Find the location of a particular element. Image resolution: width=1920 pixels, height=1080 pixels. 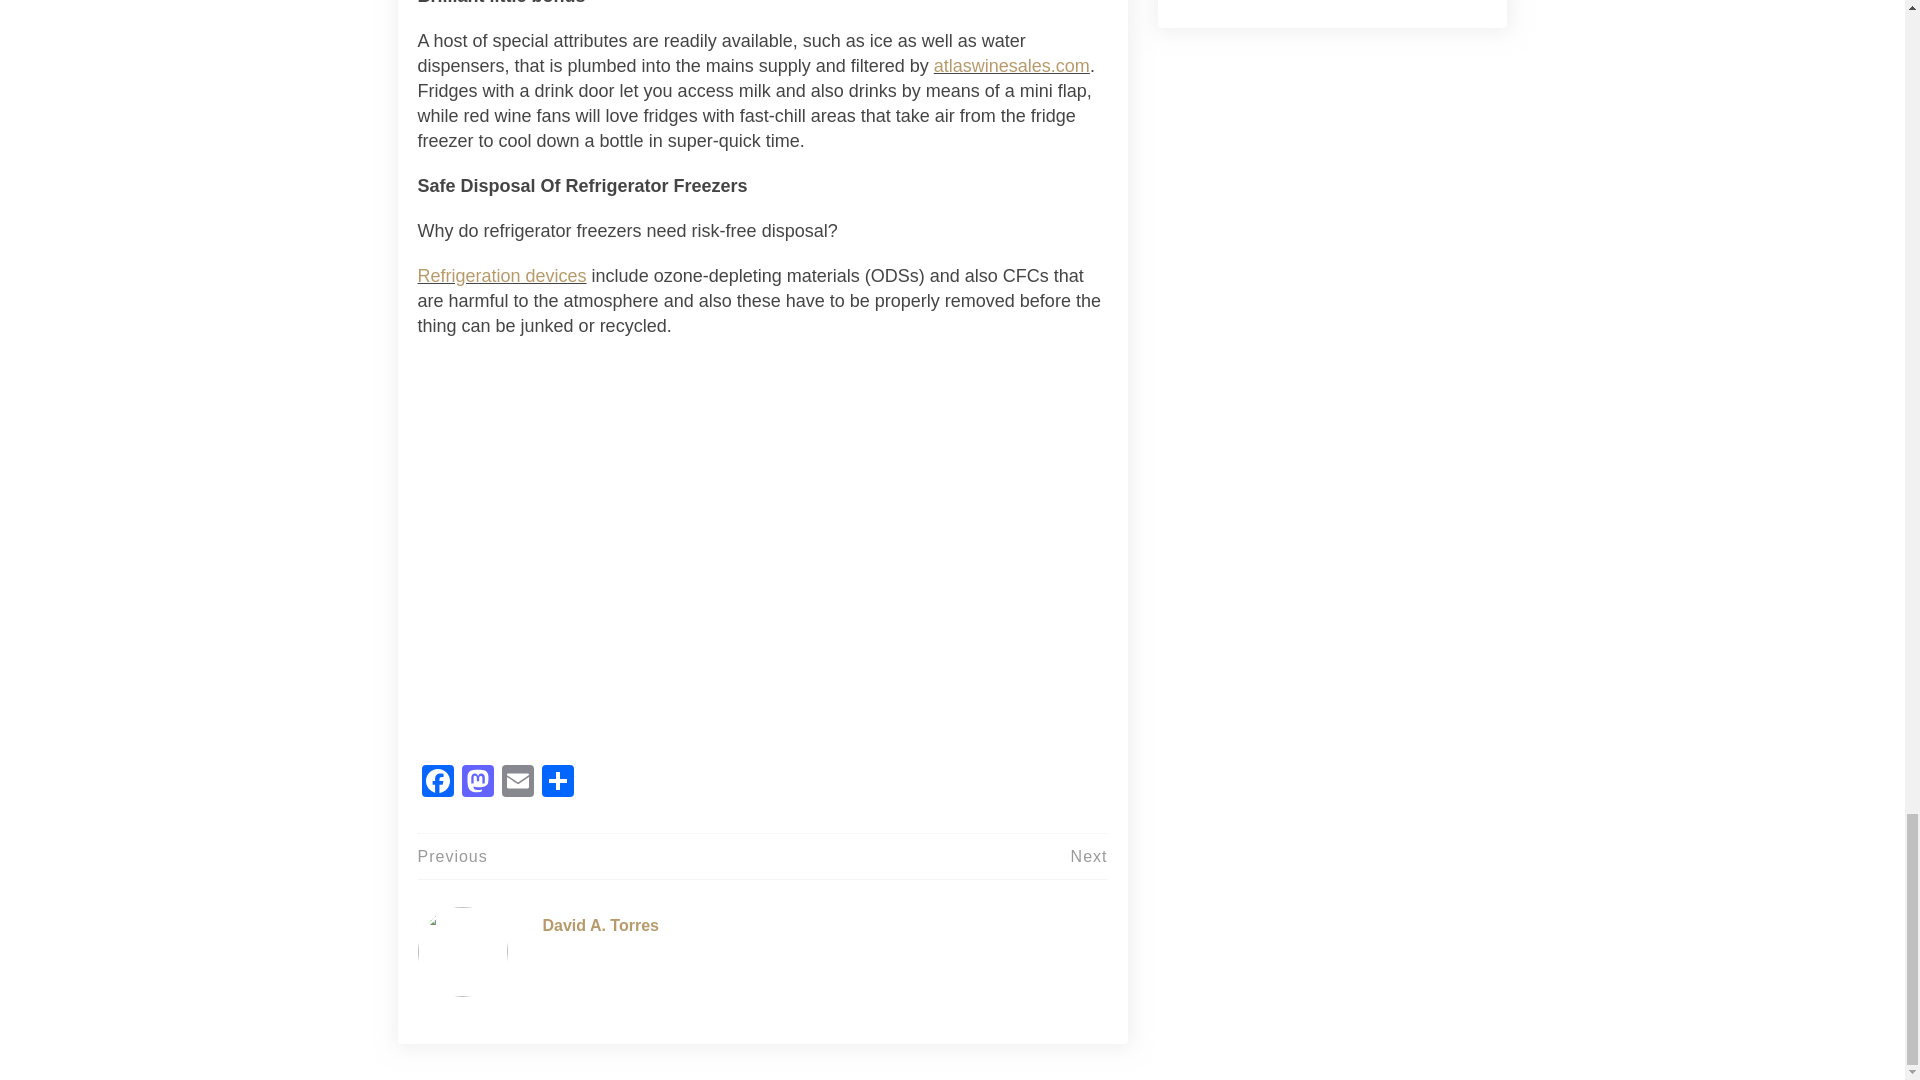

David A. Torres is located at coordinates (600, 925).